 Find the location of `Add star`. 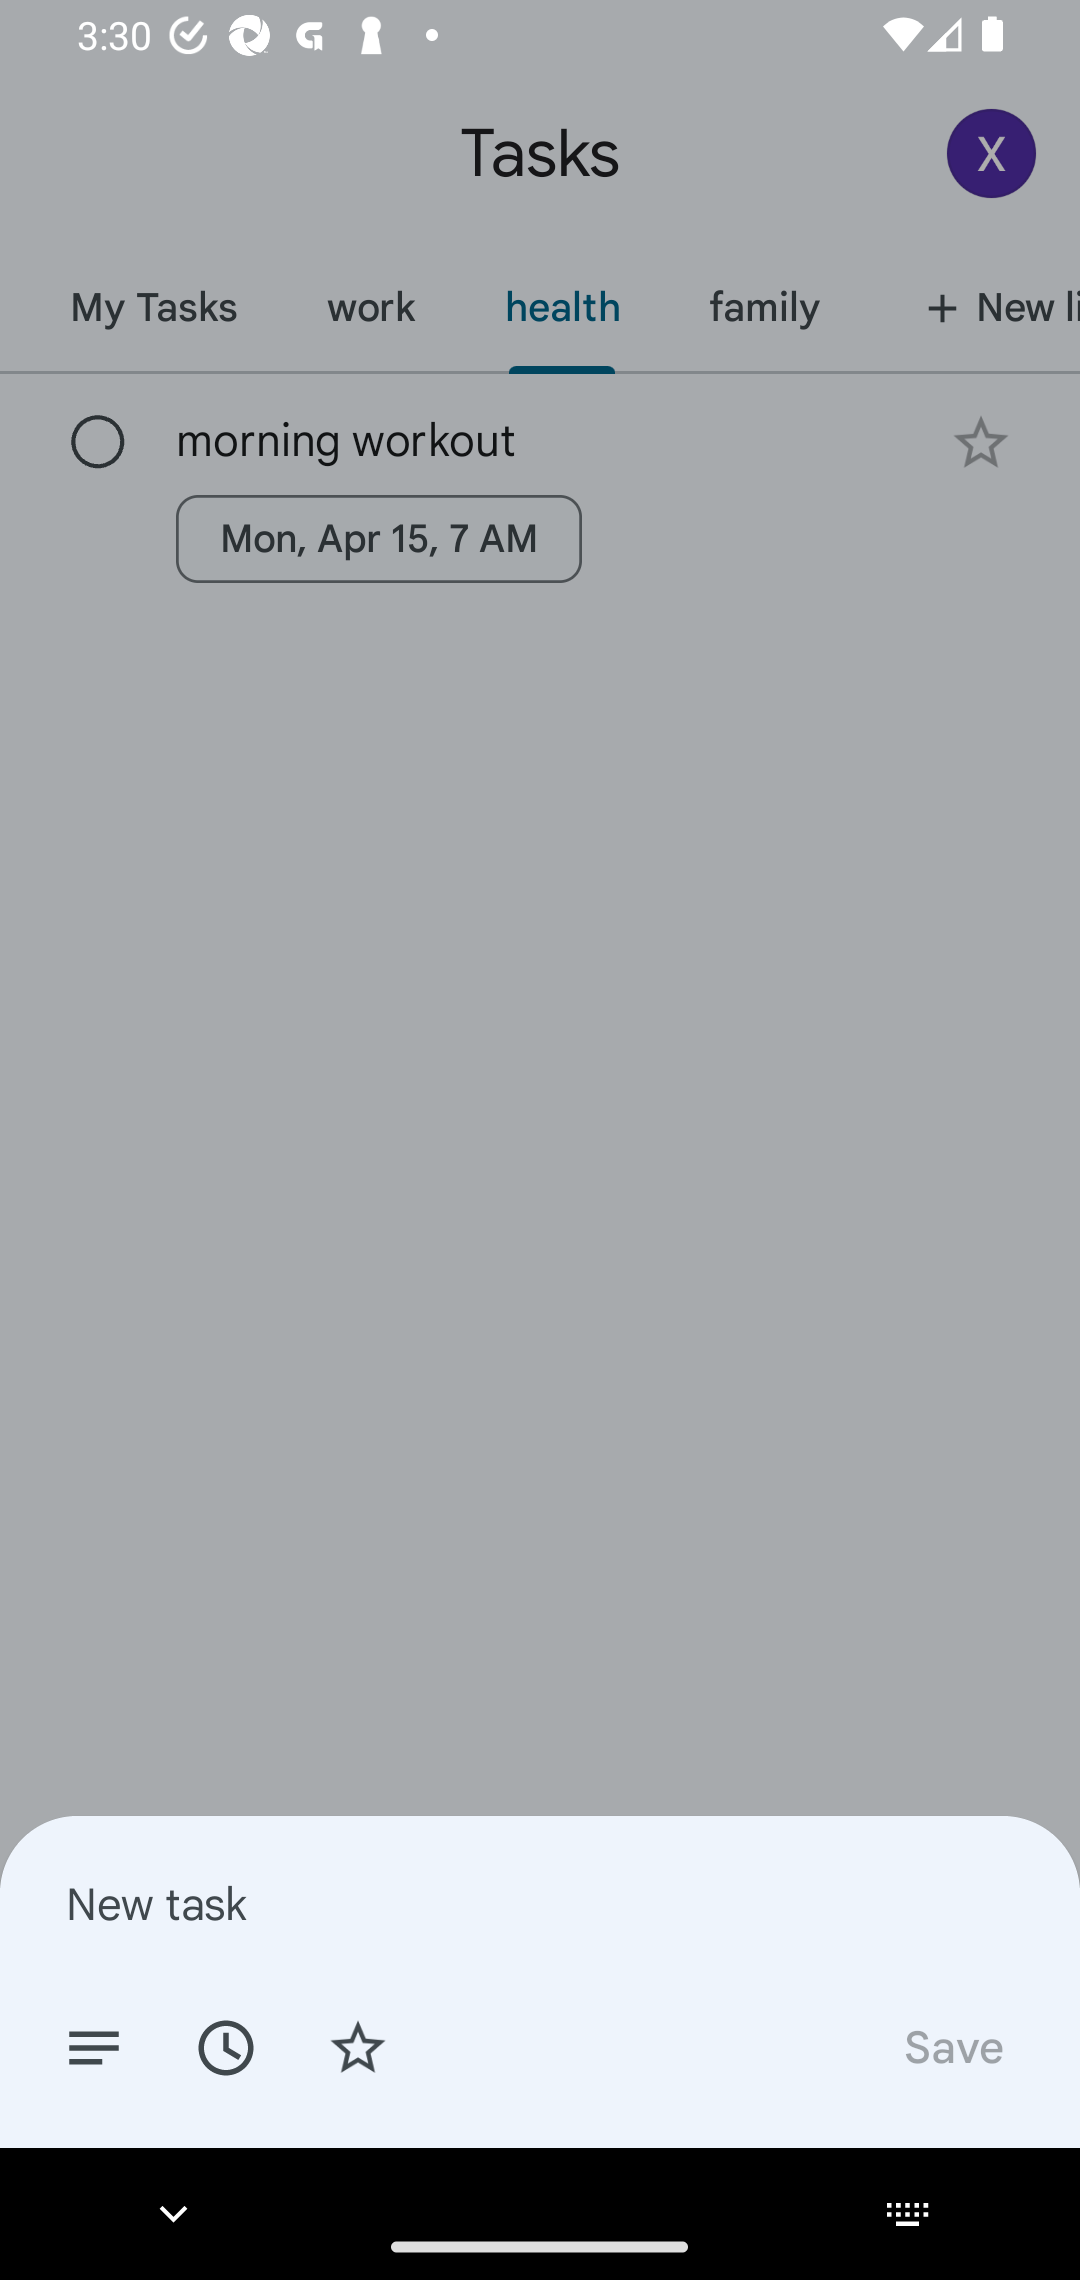

Add star is located at coordinates (358, 2046).